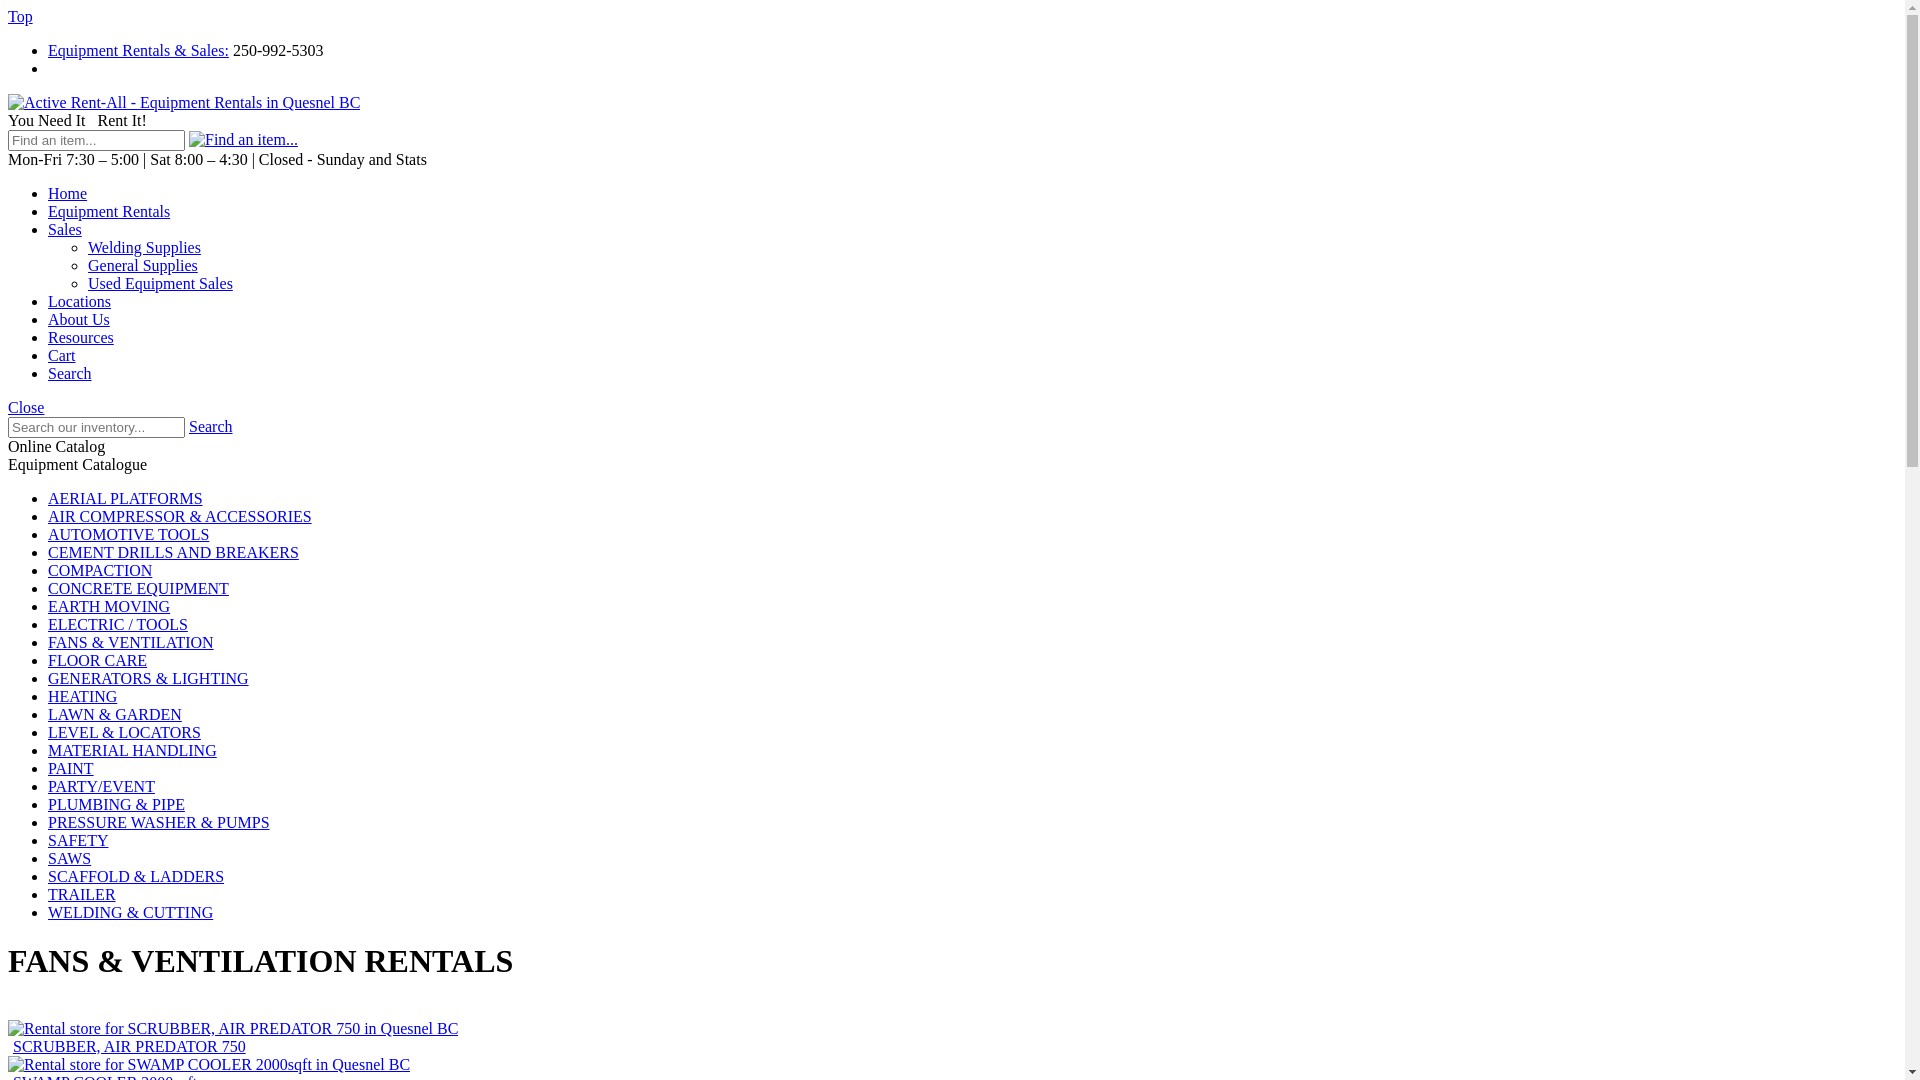 This screenshot has width=1920, height=1080. I want to click on GENERATORS & LIGHTING, so click(148, 678).